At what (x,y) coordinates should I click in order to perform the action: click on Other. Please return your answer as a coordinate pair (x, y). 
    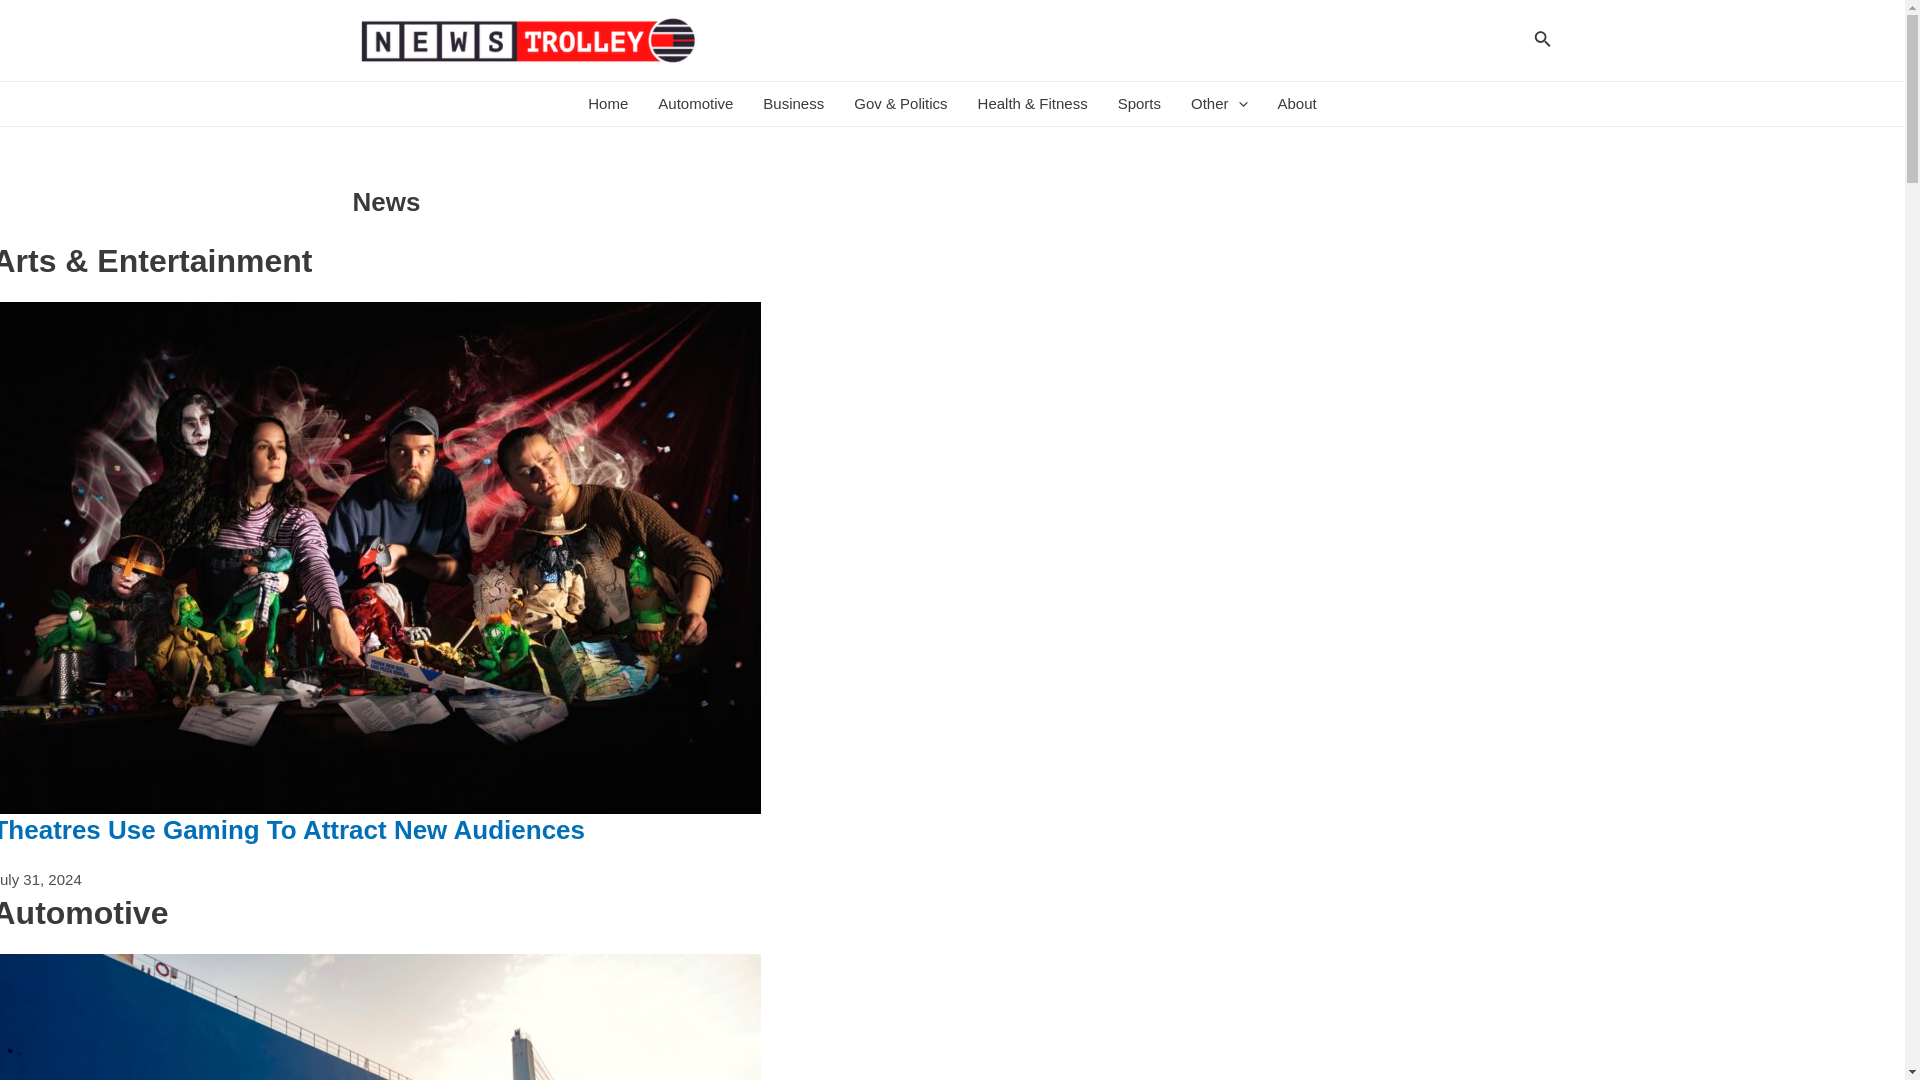
    Looking at the image, I should click on (1219, 104).